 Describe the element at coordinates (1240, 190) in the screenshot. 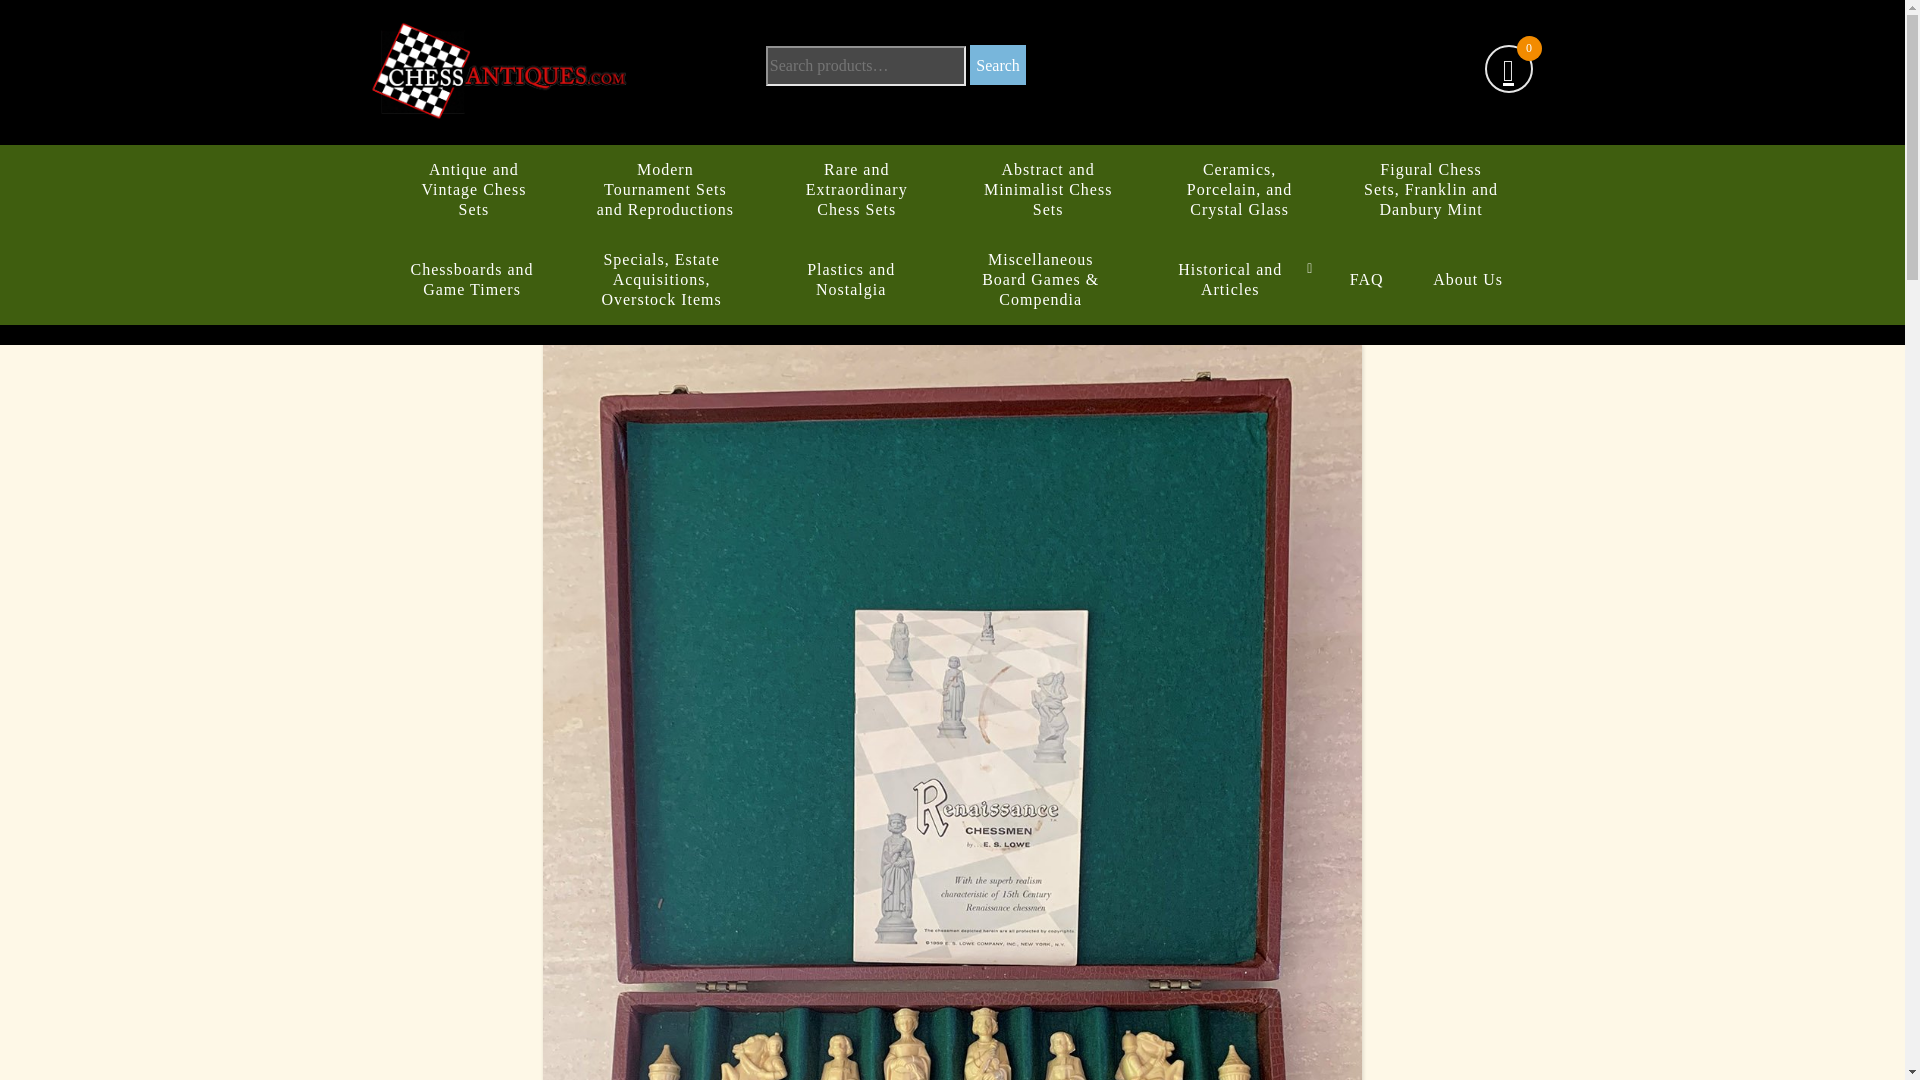

I see `Ceramics, Porcelain, and Crystal Glass` at that location.